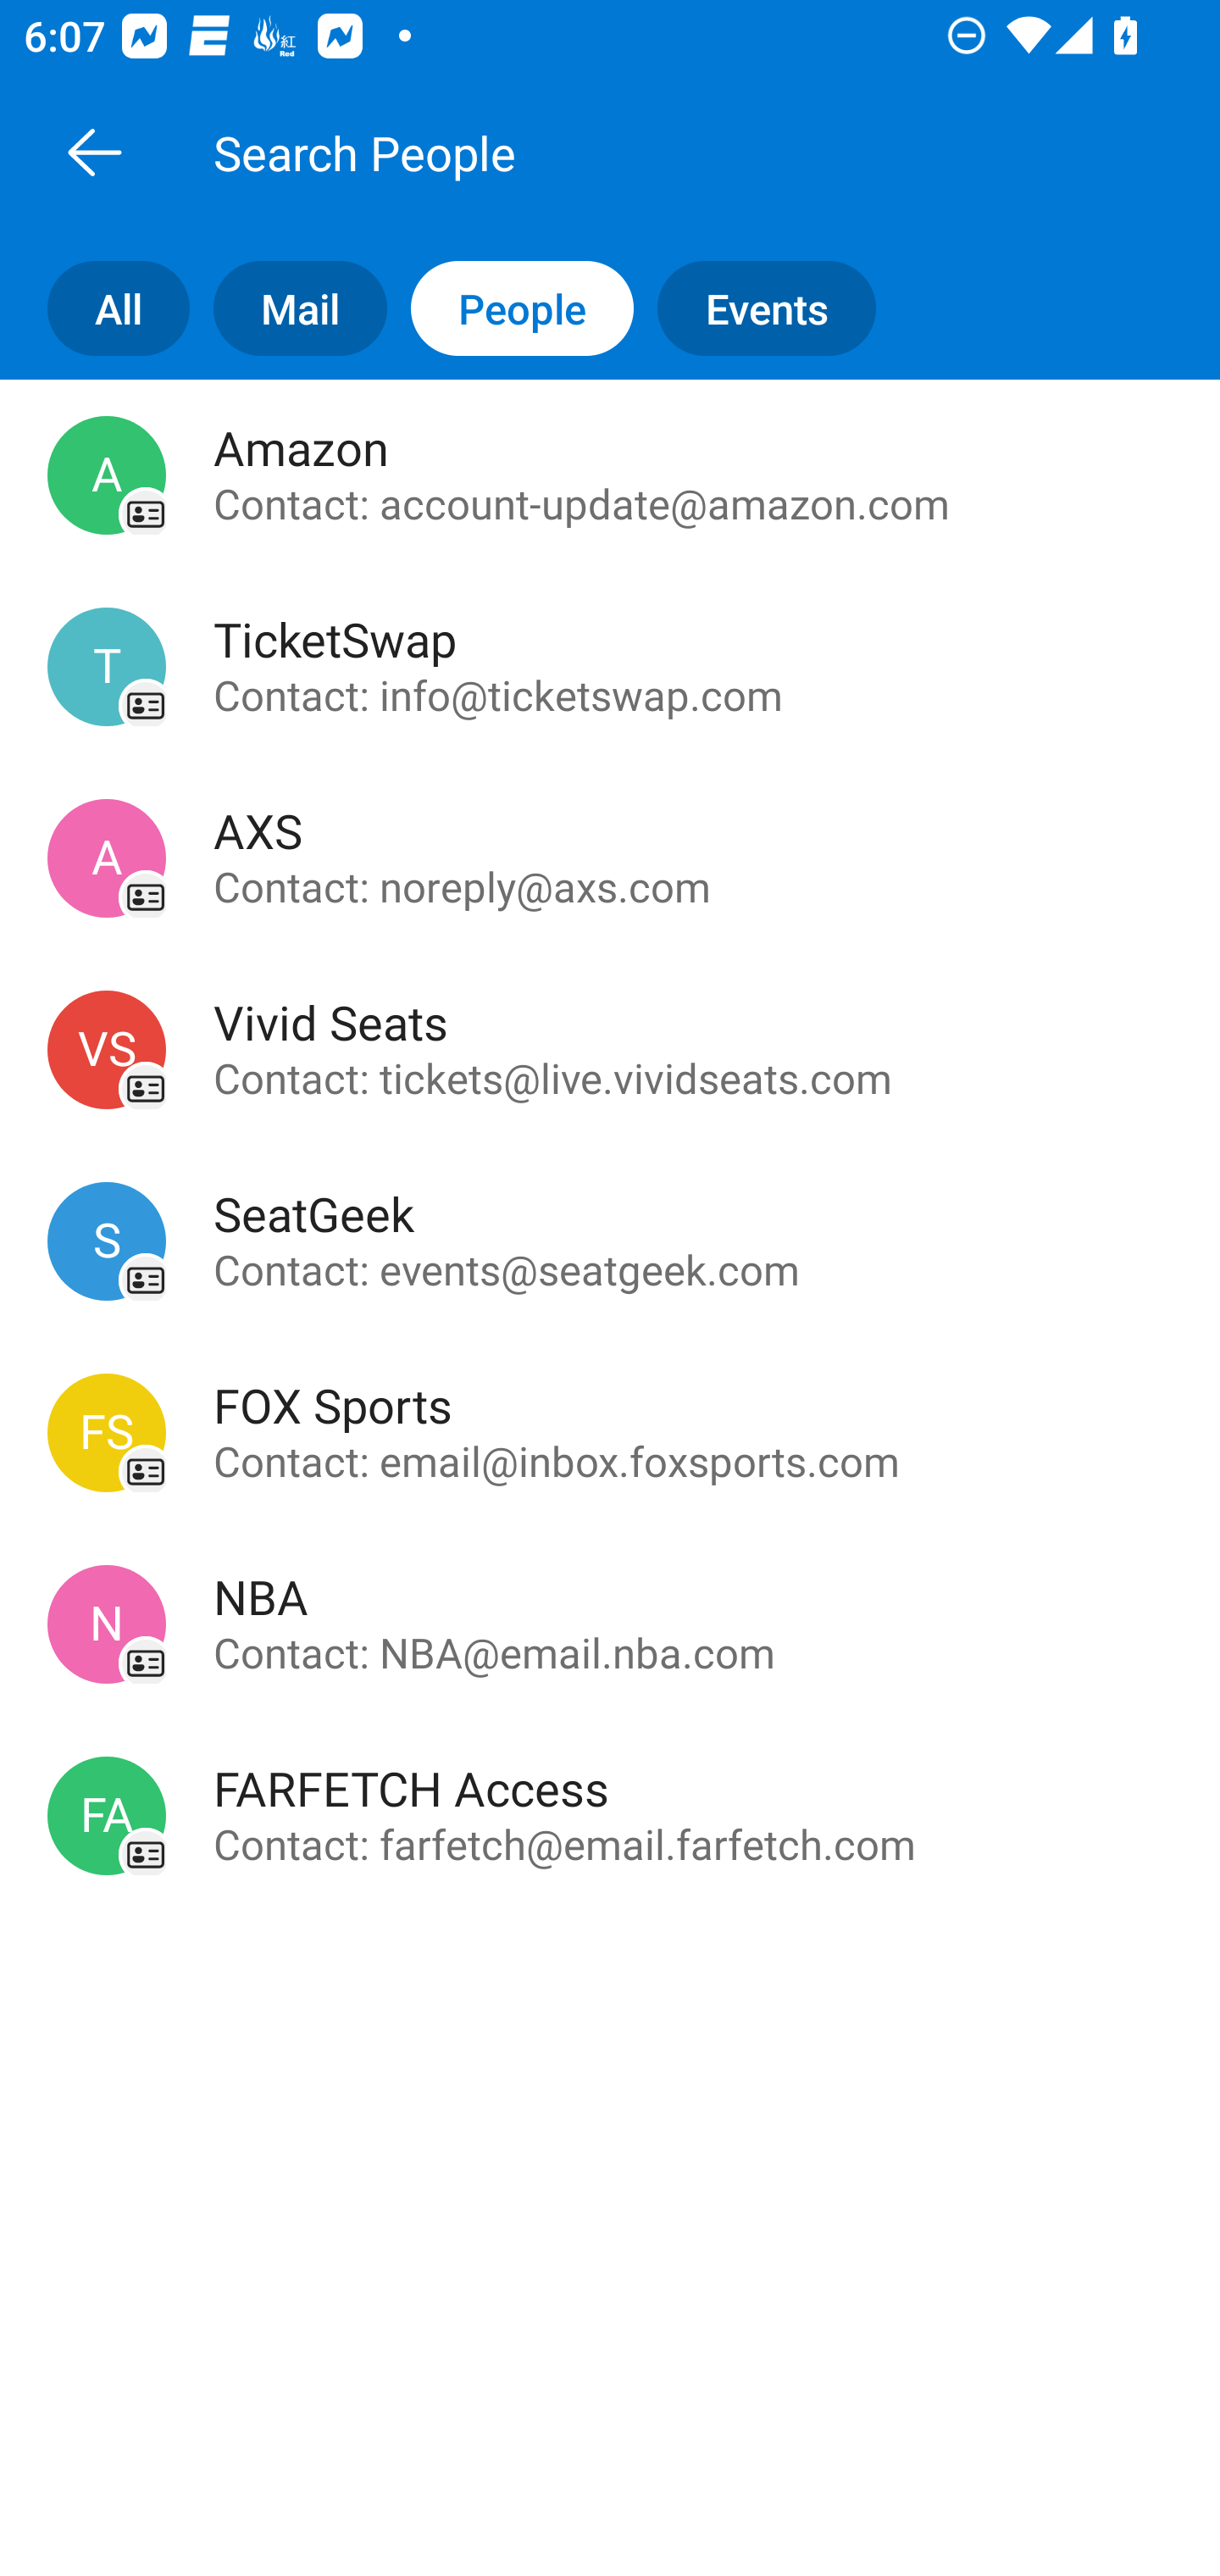  What do you see at coordinates (95, 307) in the screenshot?
I see `All` at bounding box center [95, 307].